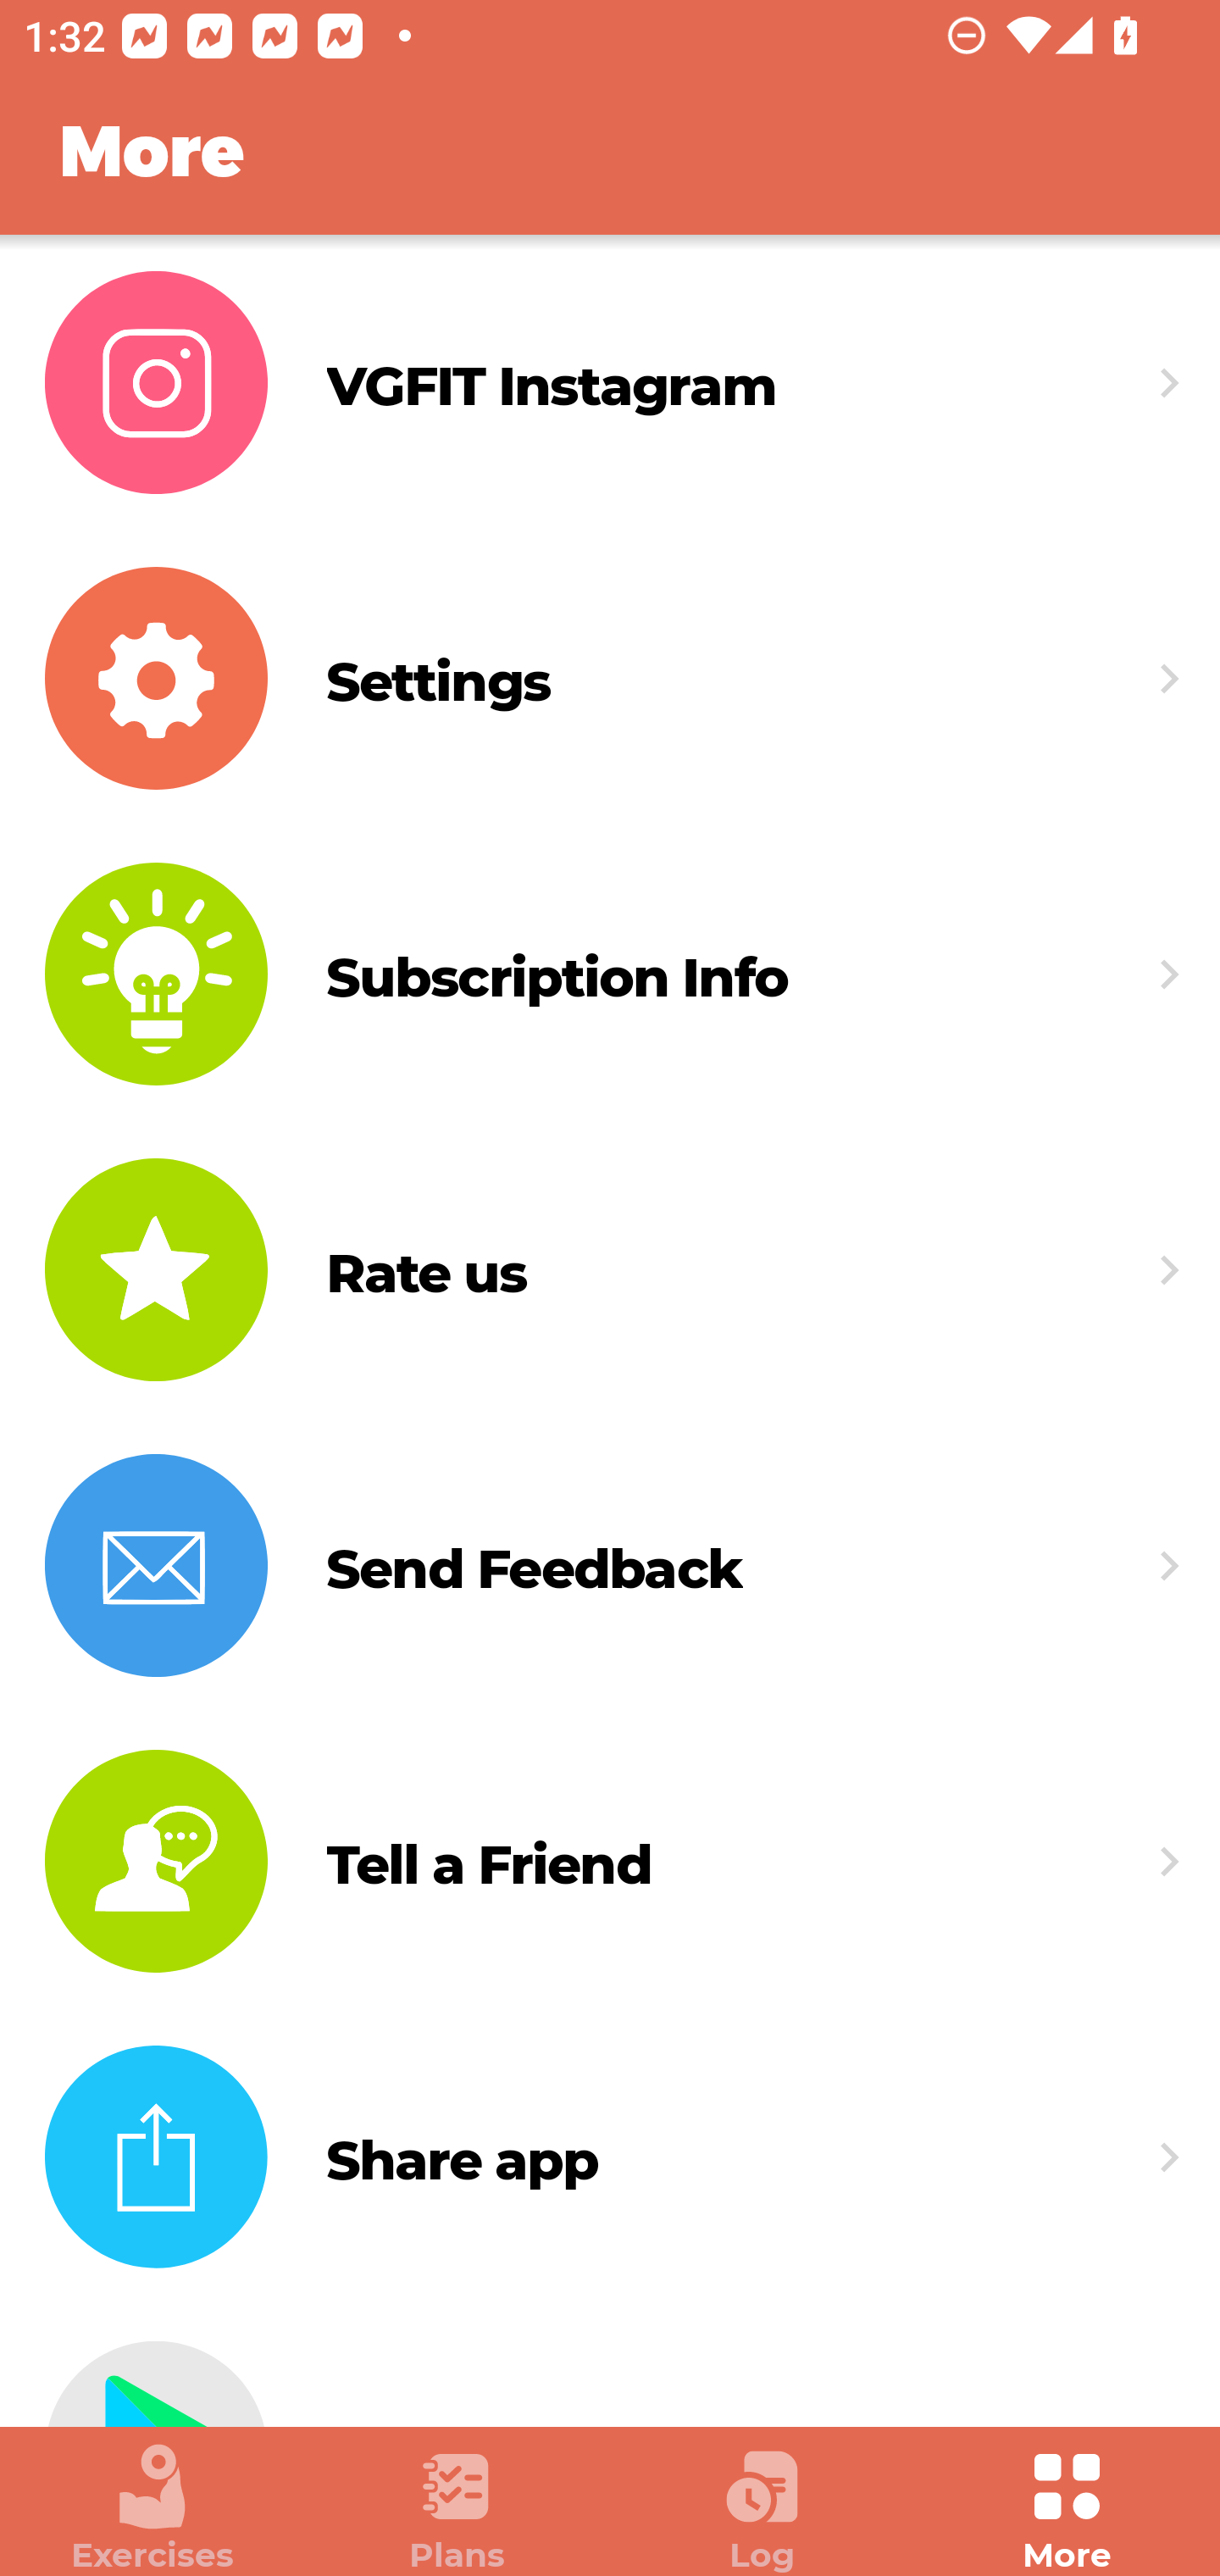 Image resolution: width=1220 pixels, height=2576 pixels. I want to click on Share app, so click(610, 2157).